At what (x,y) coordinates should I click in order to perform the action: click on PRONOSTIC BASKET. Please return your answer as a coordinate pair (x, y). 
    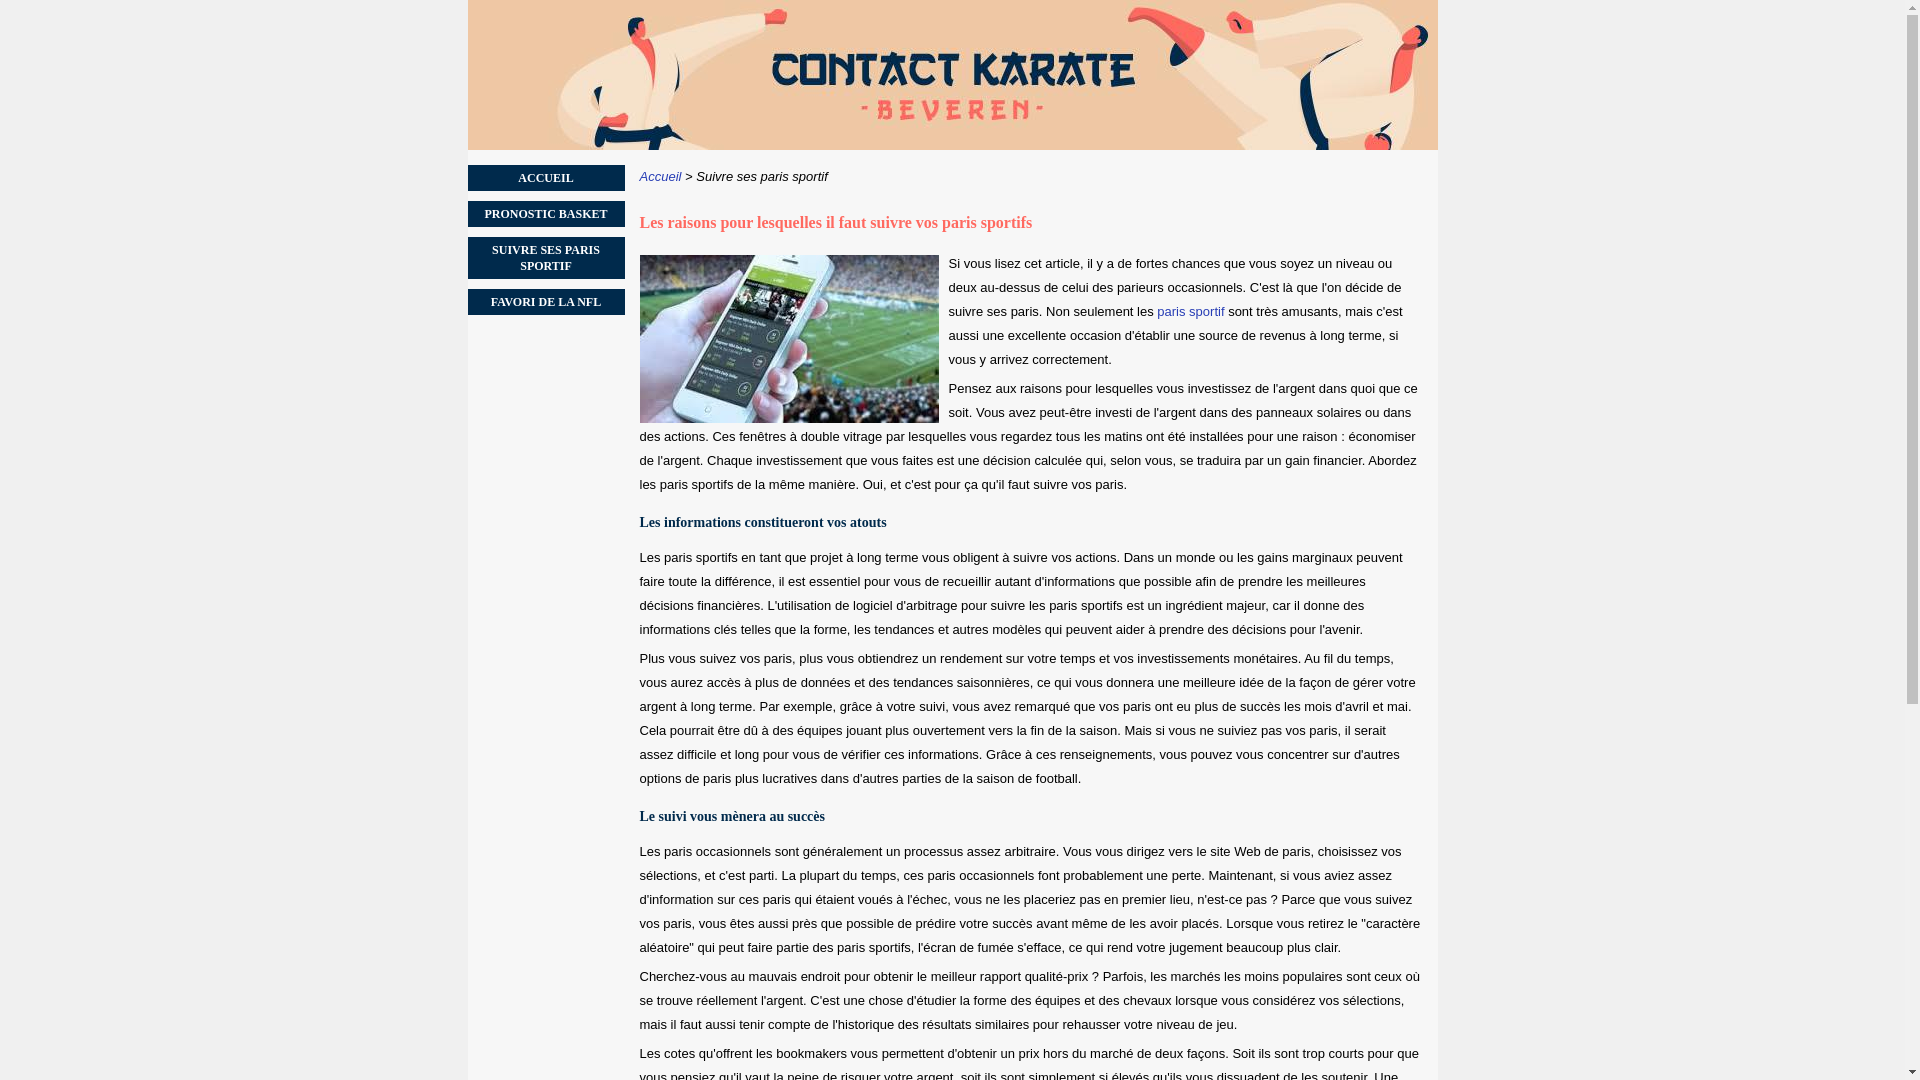
    Looking at the image, I should click on (546, 214).